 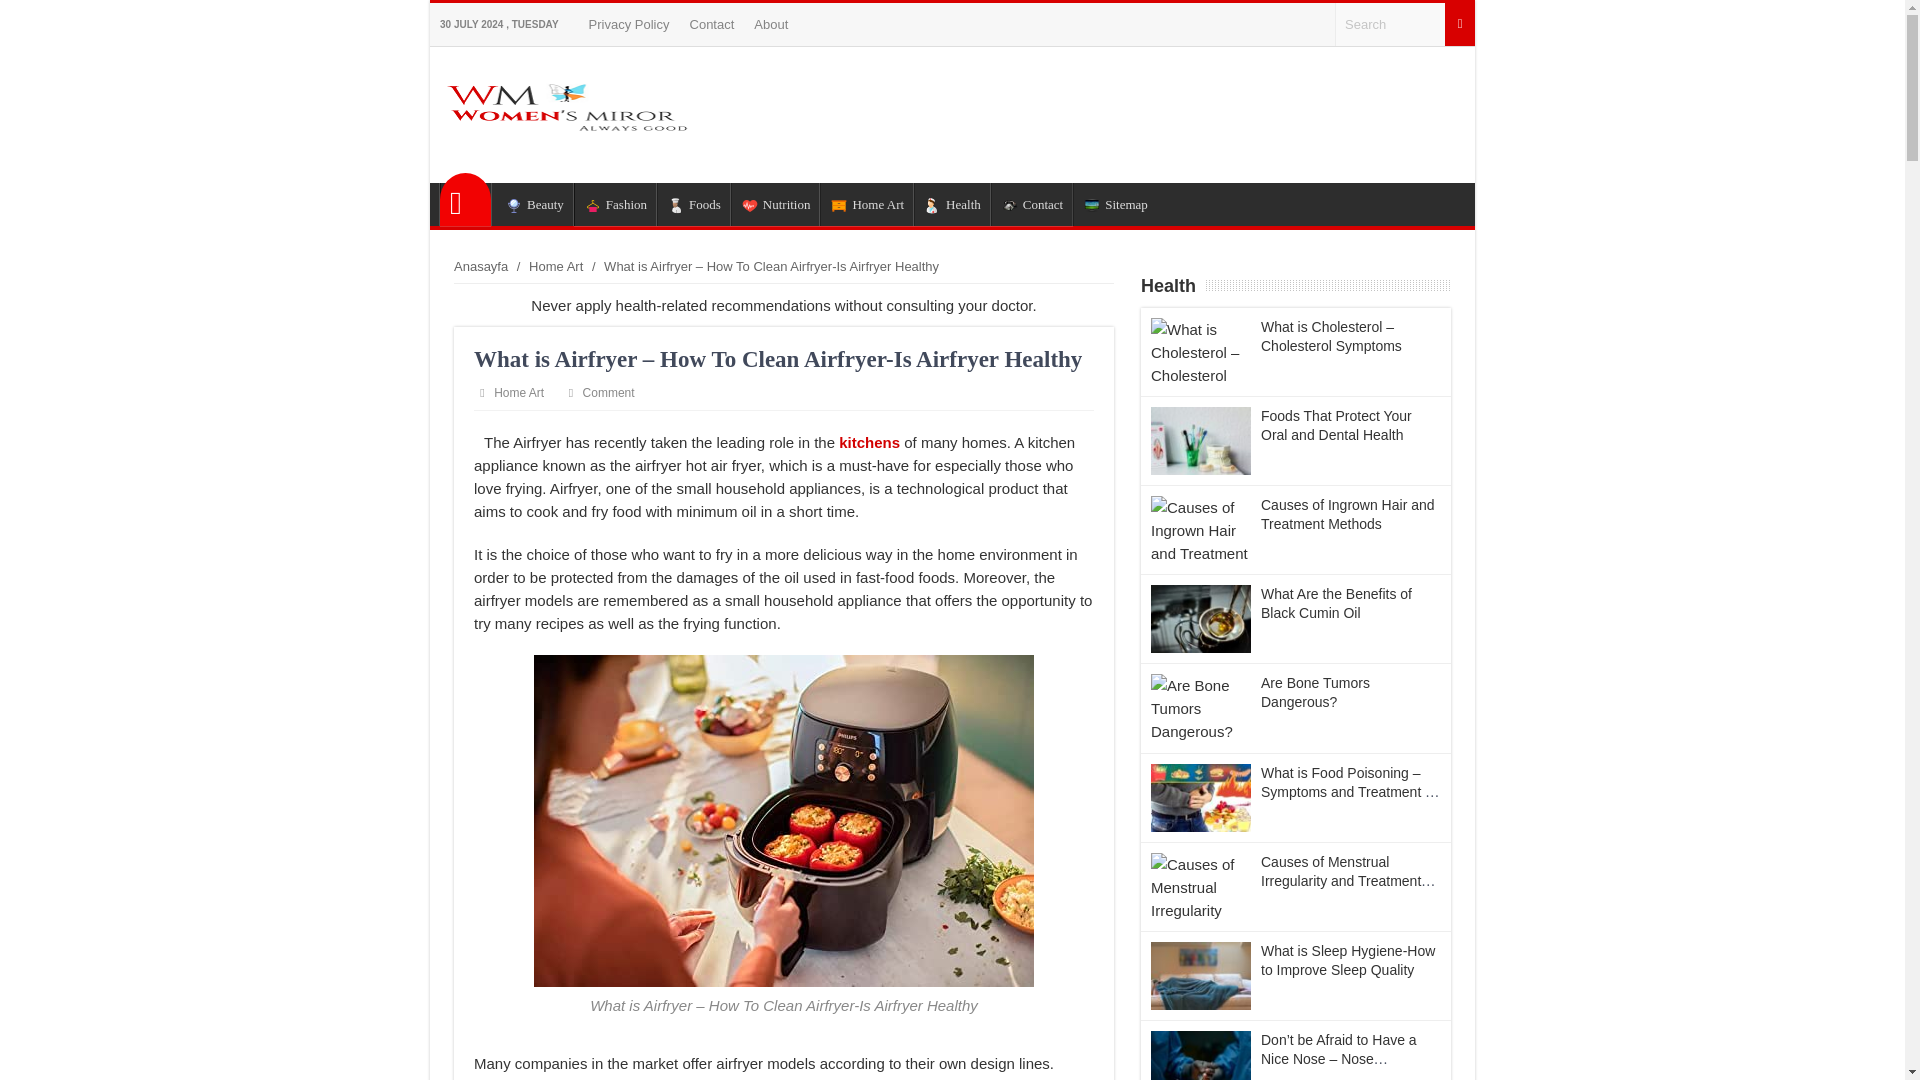 I want to click on Foods, so click(x=694, y=204).